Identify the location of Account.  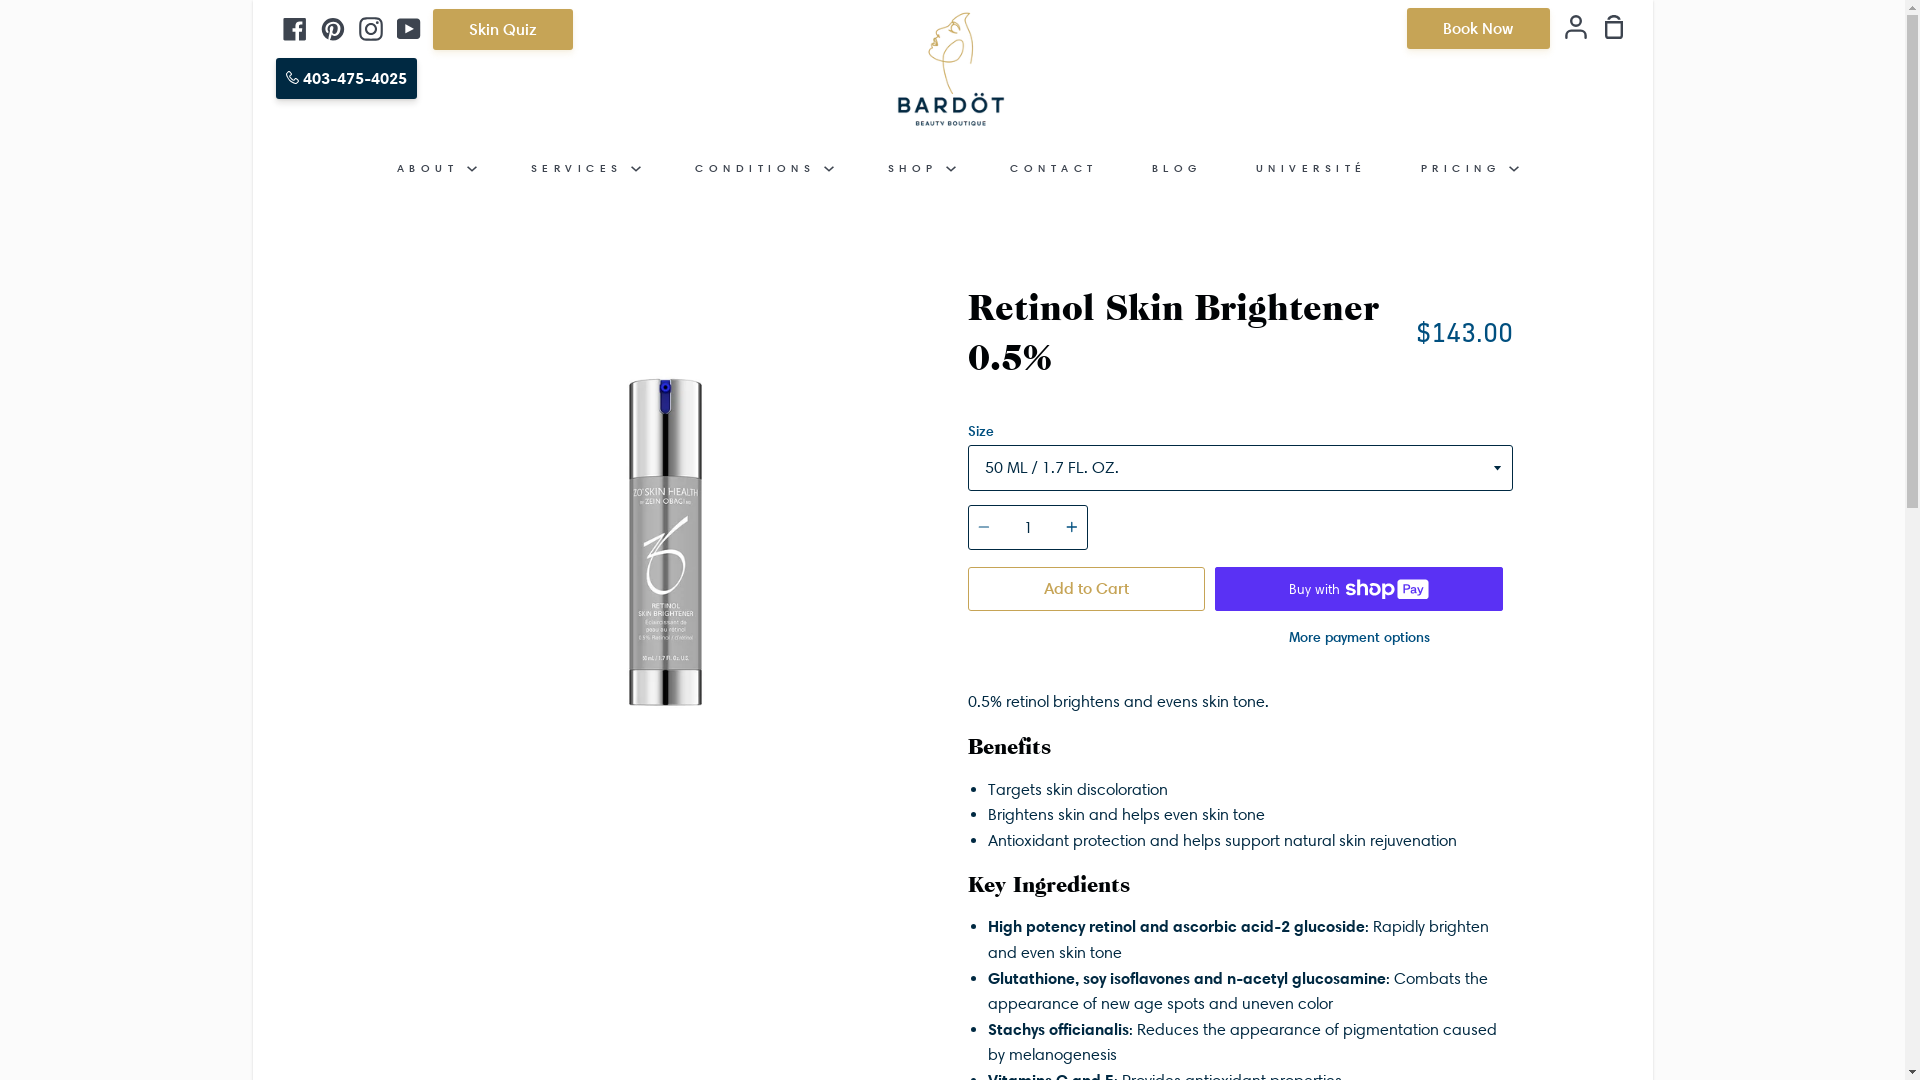
(1569, 30).